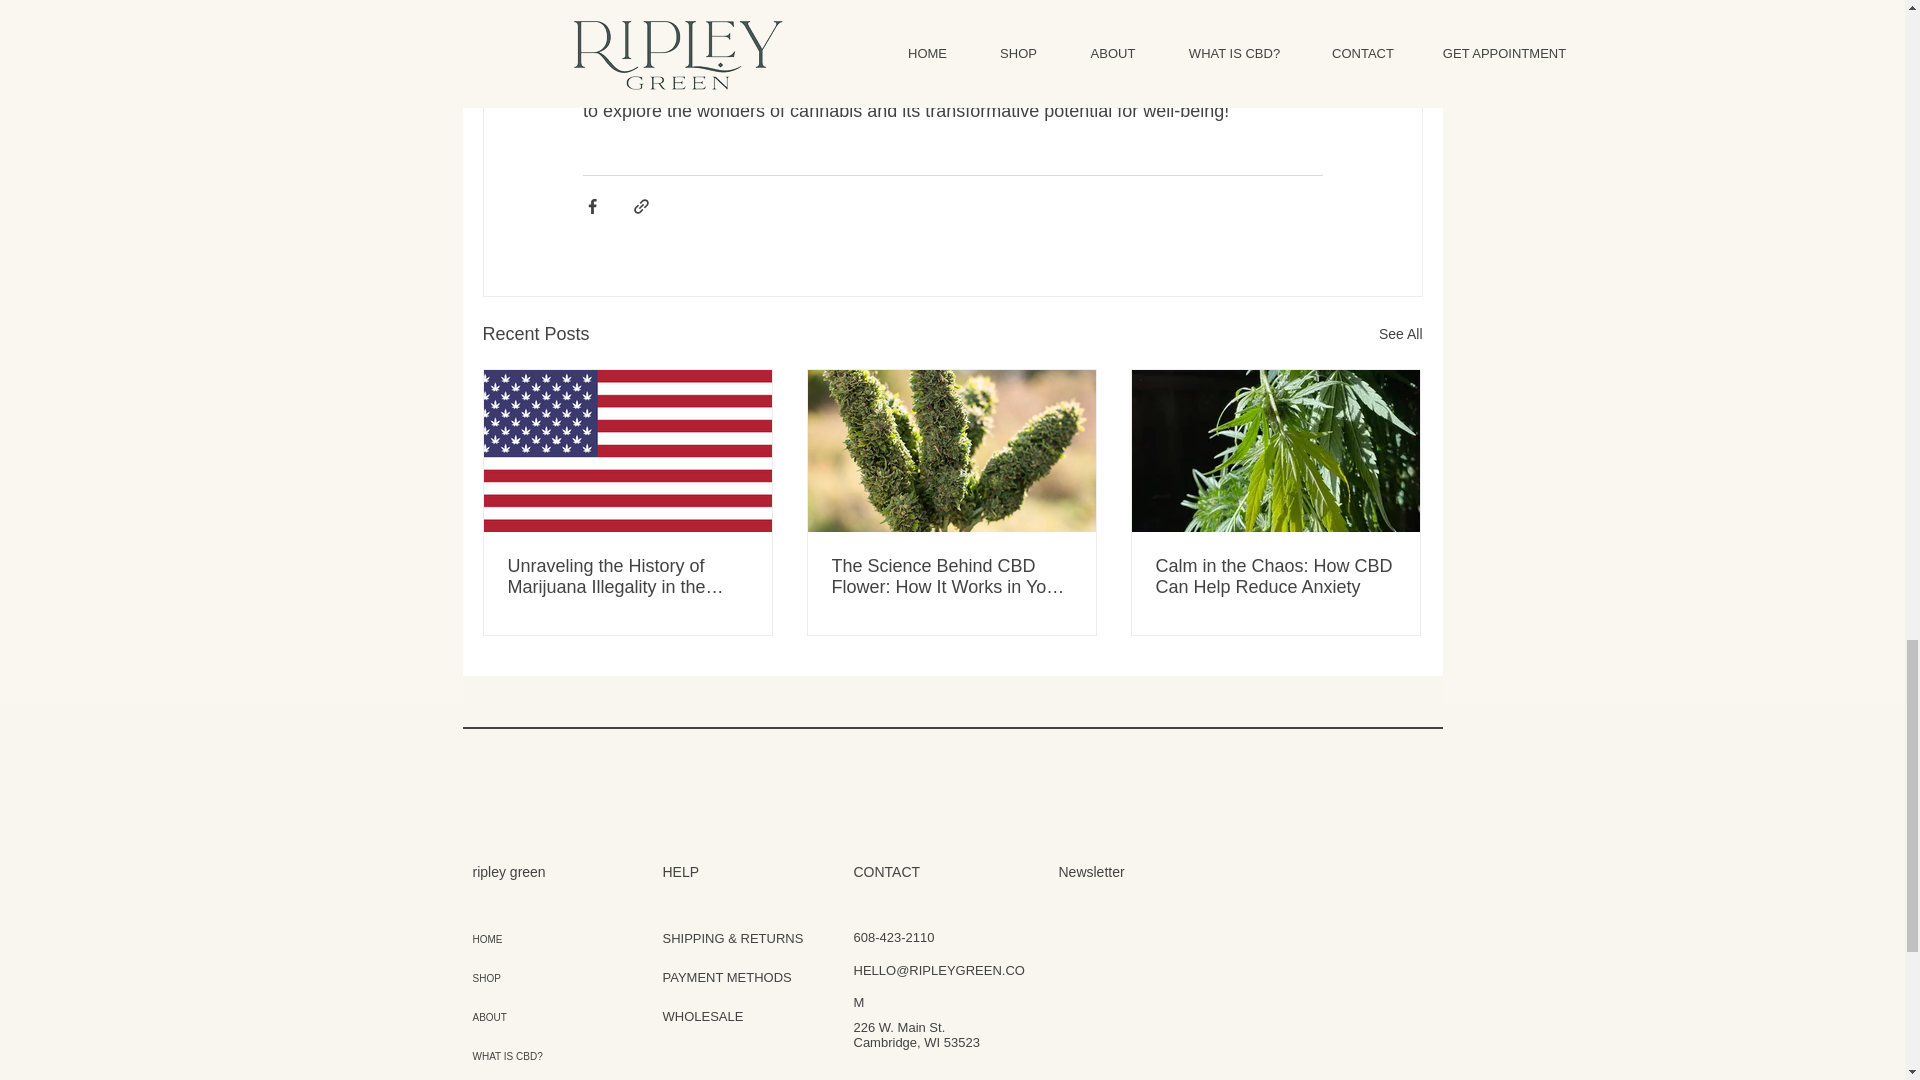 The image size is (1920, 1080). I want to click on WHOLESALE, so click(702, 1016).